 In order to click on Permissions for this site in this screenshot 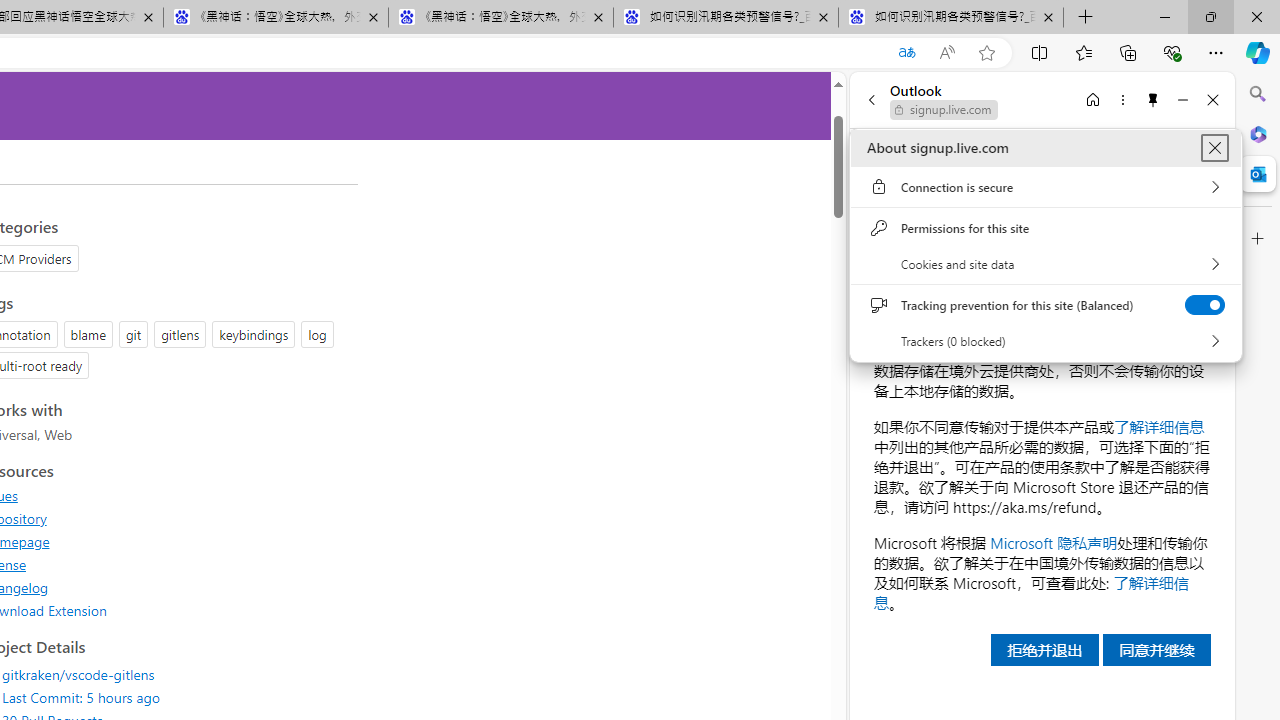, I will do `click(1046, 228)`.